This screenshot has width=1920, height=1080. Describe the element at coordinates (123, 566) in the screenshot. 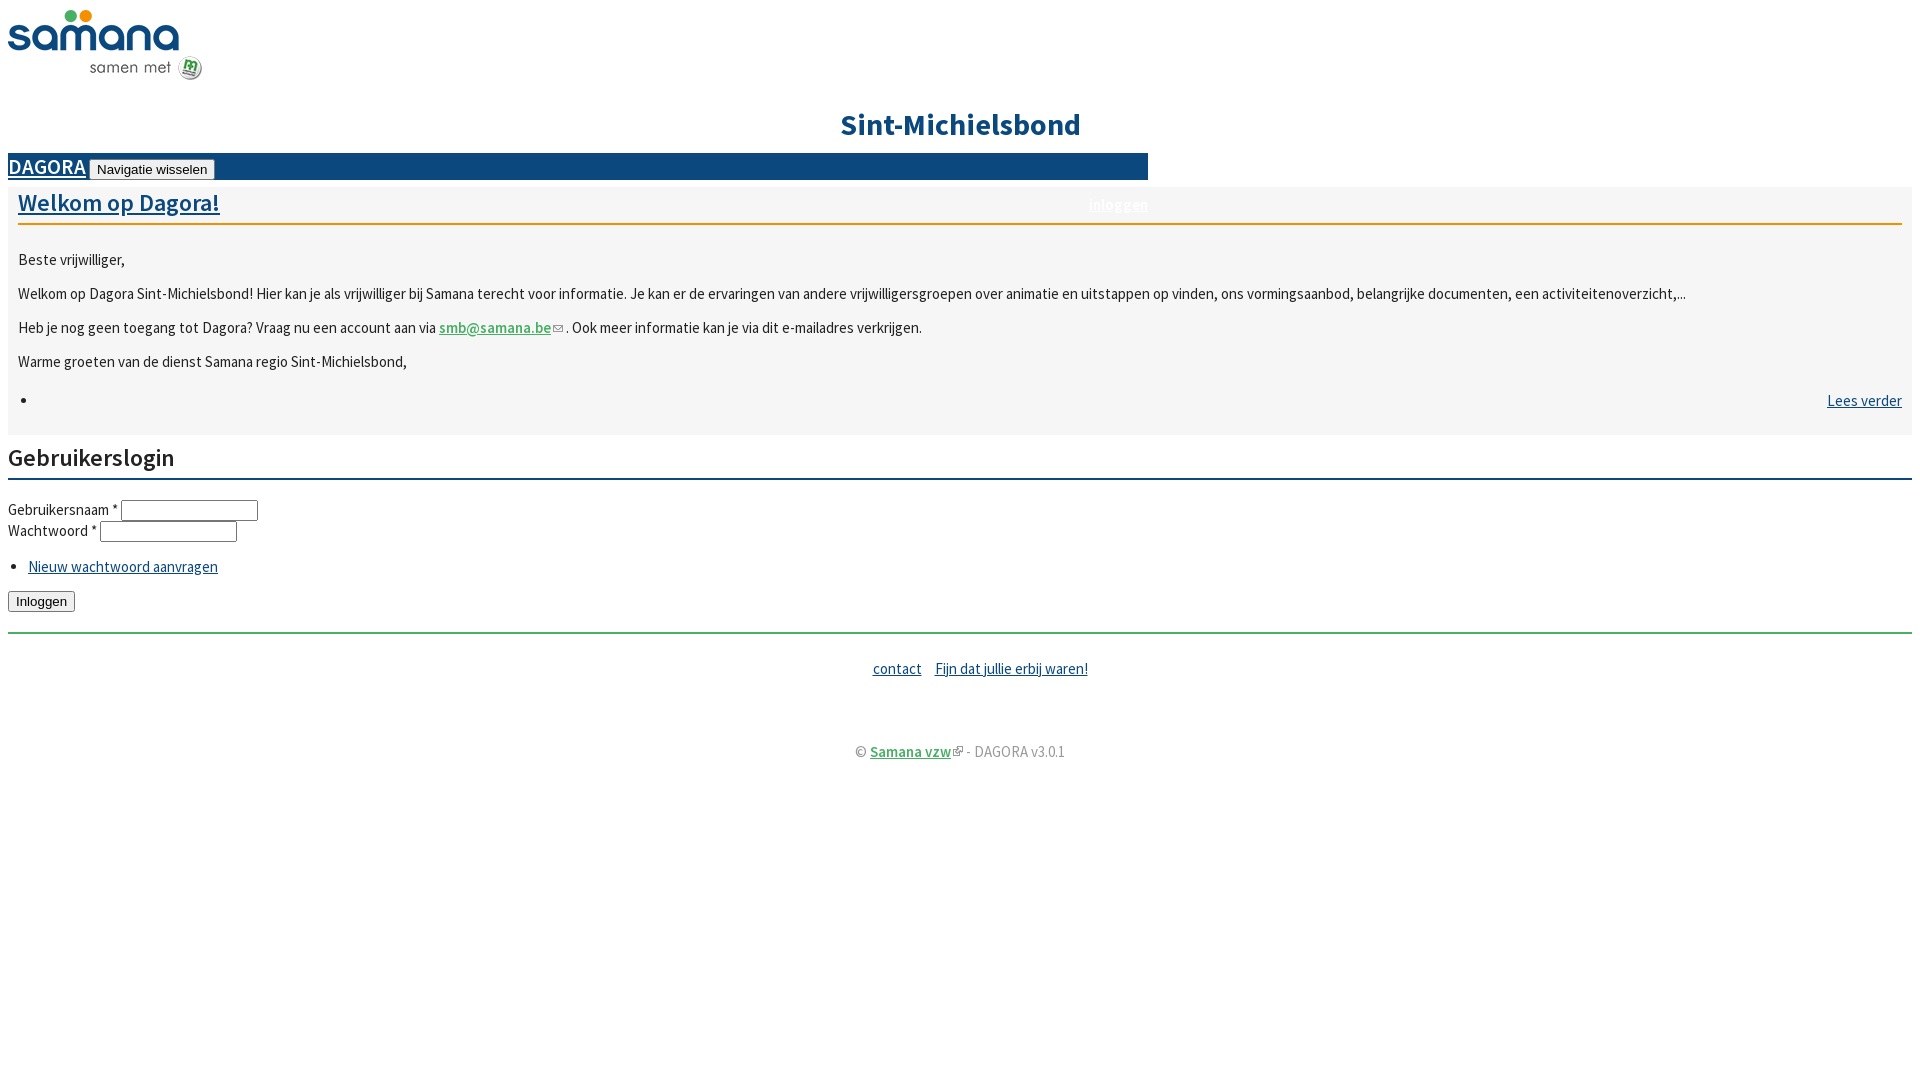

I see `Nieuw wachtwoord aanvragen` at that location.